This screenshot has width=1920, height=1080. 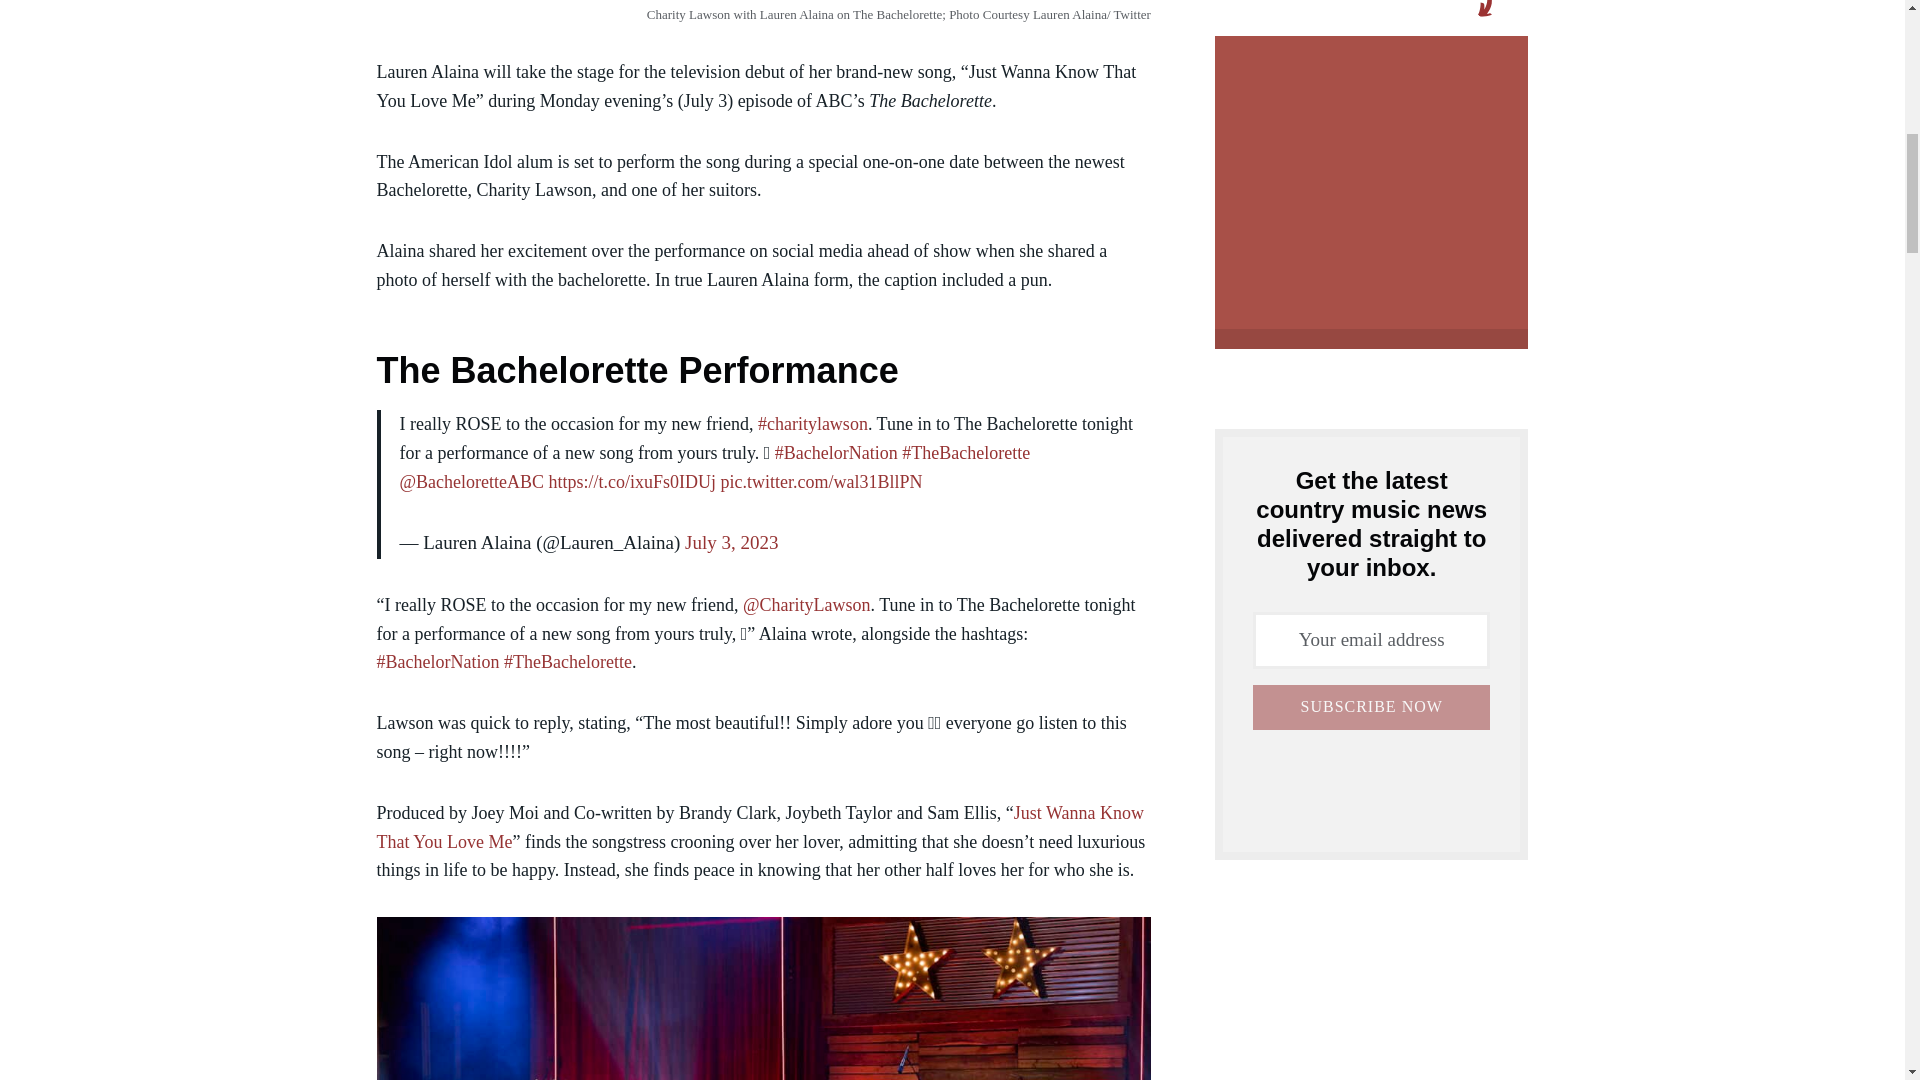 I want to click on July 3, 2023, so click(x=731, y=542).